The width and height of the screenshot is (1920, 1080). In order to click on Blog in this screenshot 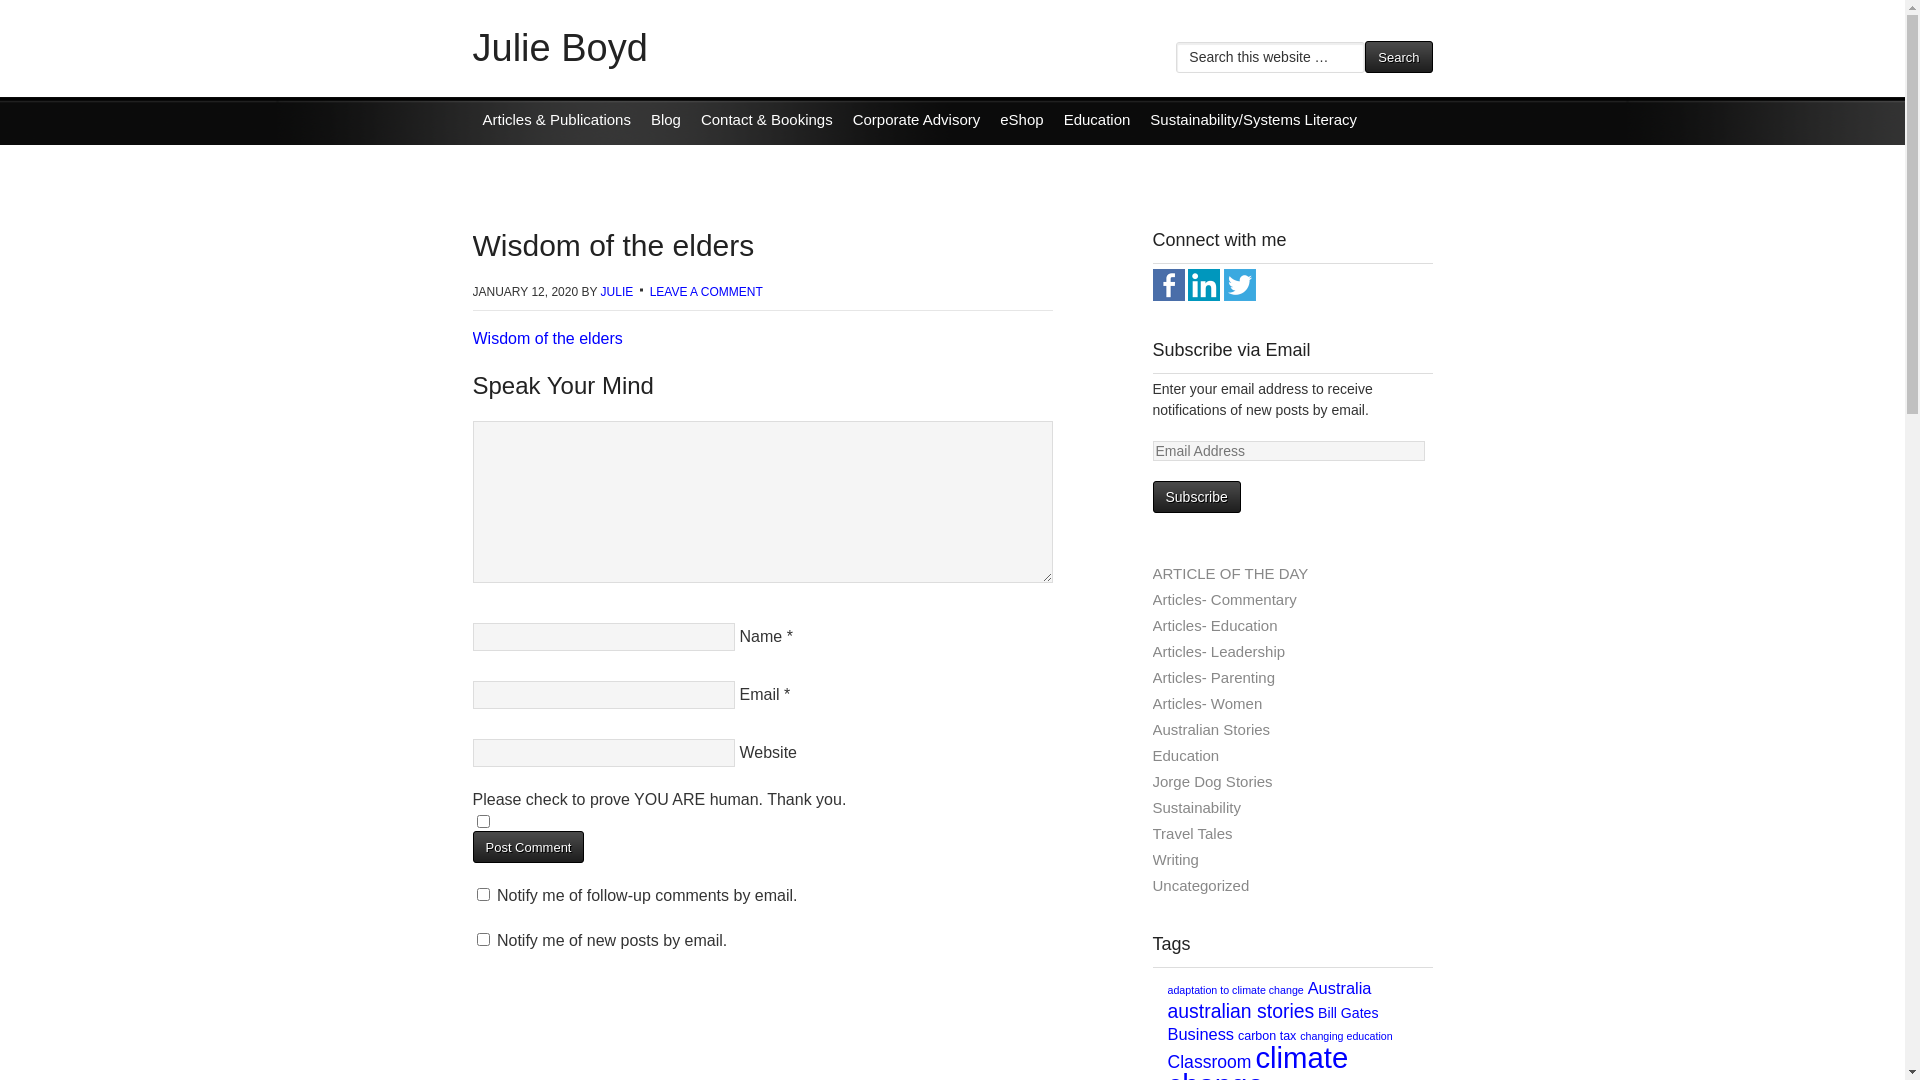, I will do `click(666, 120)`.